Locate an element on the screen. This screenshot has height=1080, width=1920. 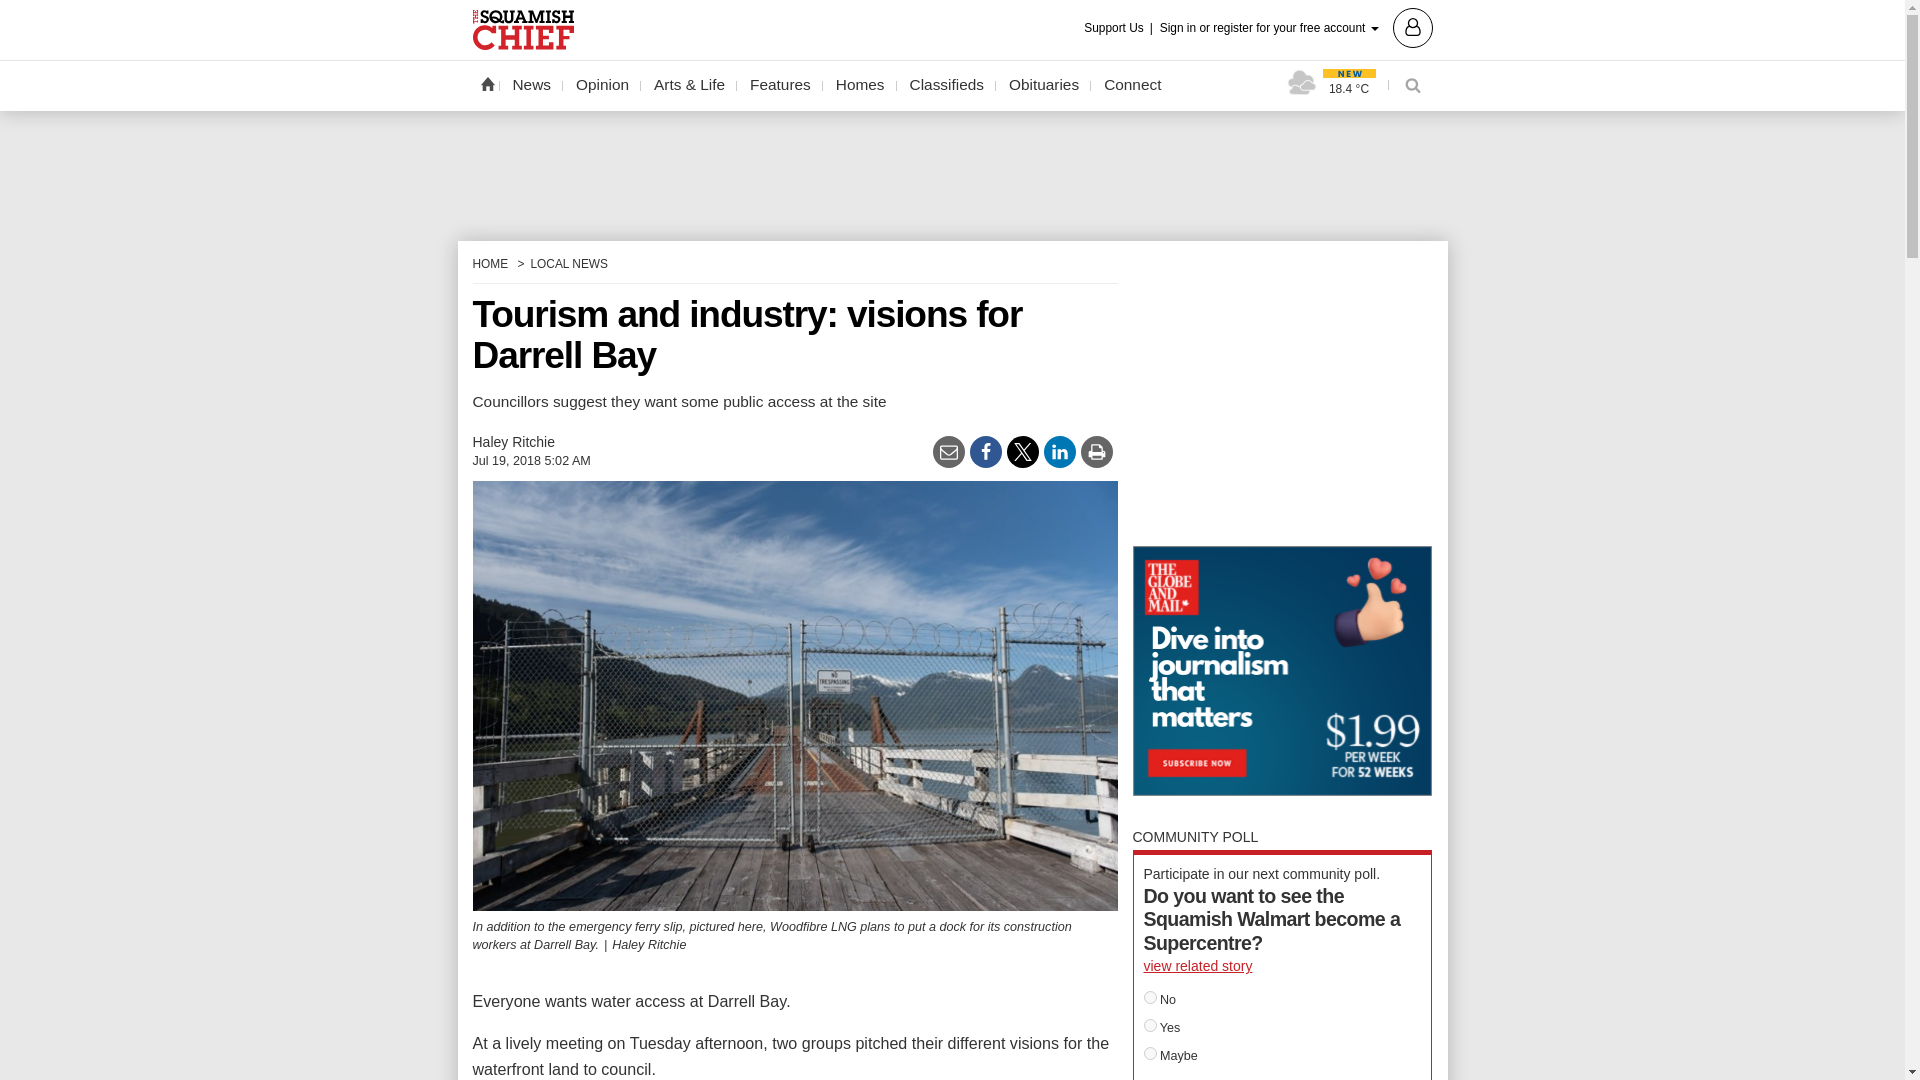
Support Us is located at coordinates (1120, 28).